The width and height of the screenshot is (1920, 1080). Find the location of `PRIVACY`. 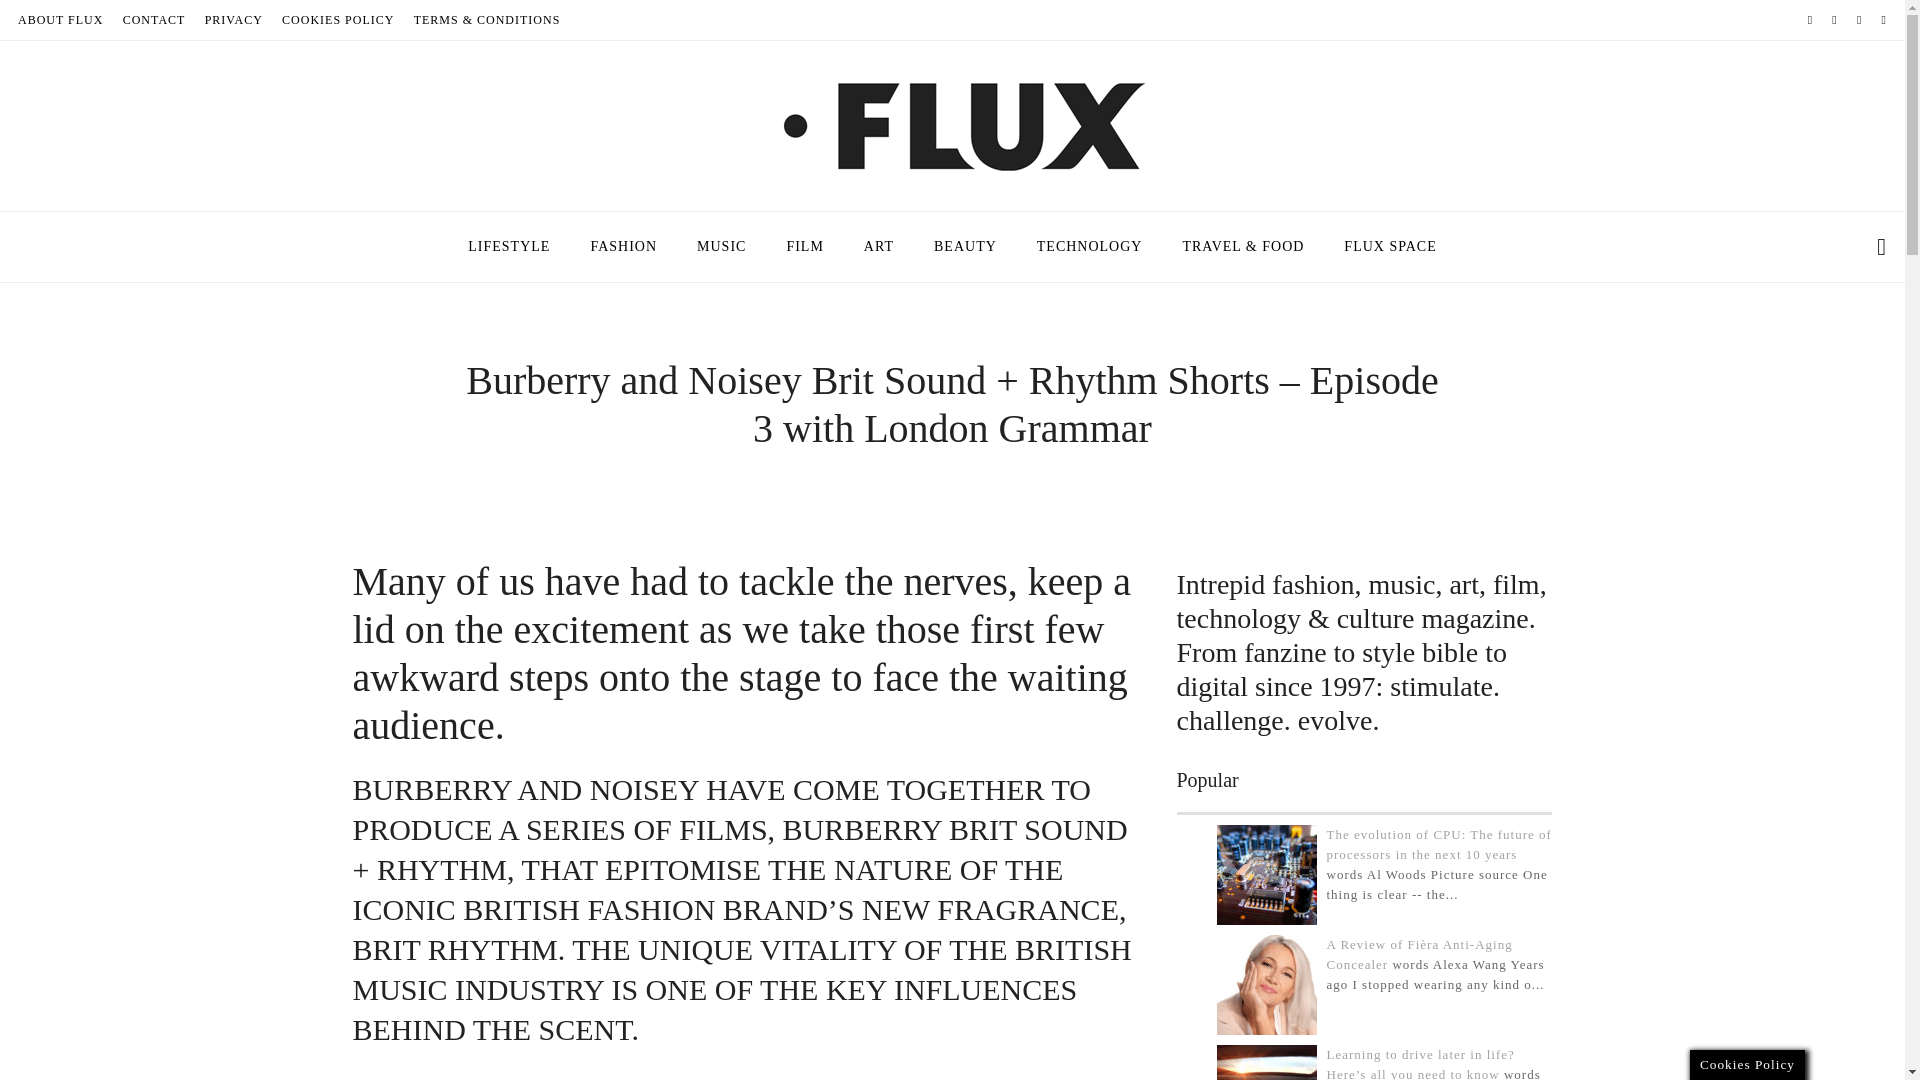

PRIVACY is located at coordinates (234, 20).